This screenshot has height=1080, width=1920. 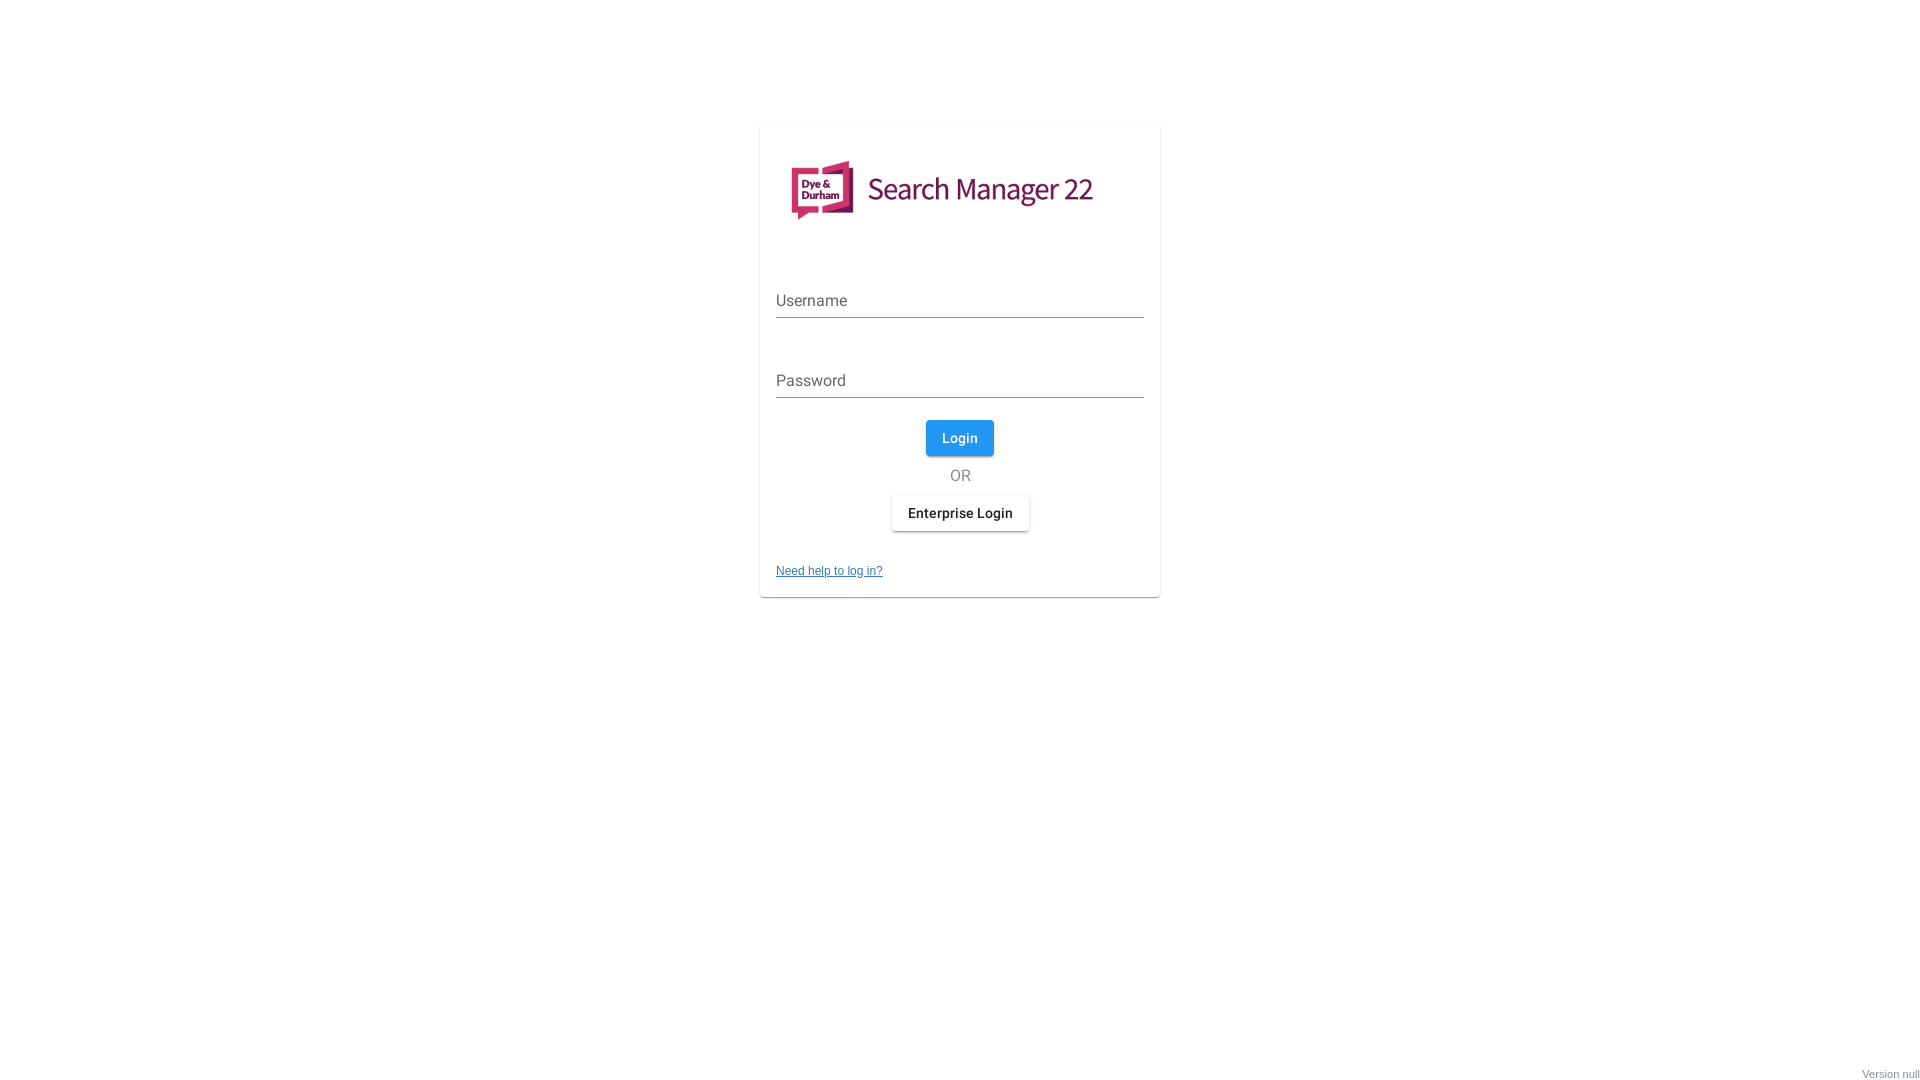 What do you see at coordinates (960, 438) in the screenshot?
I see `Login` at bounding box center [960, 438].